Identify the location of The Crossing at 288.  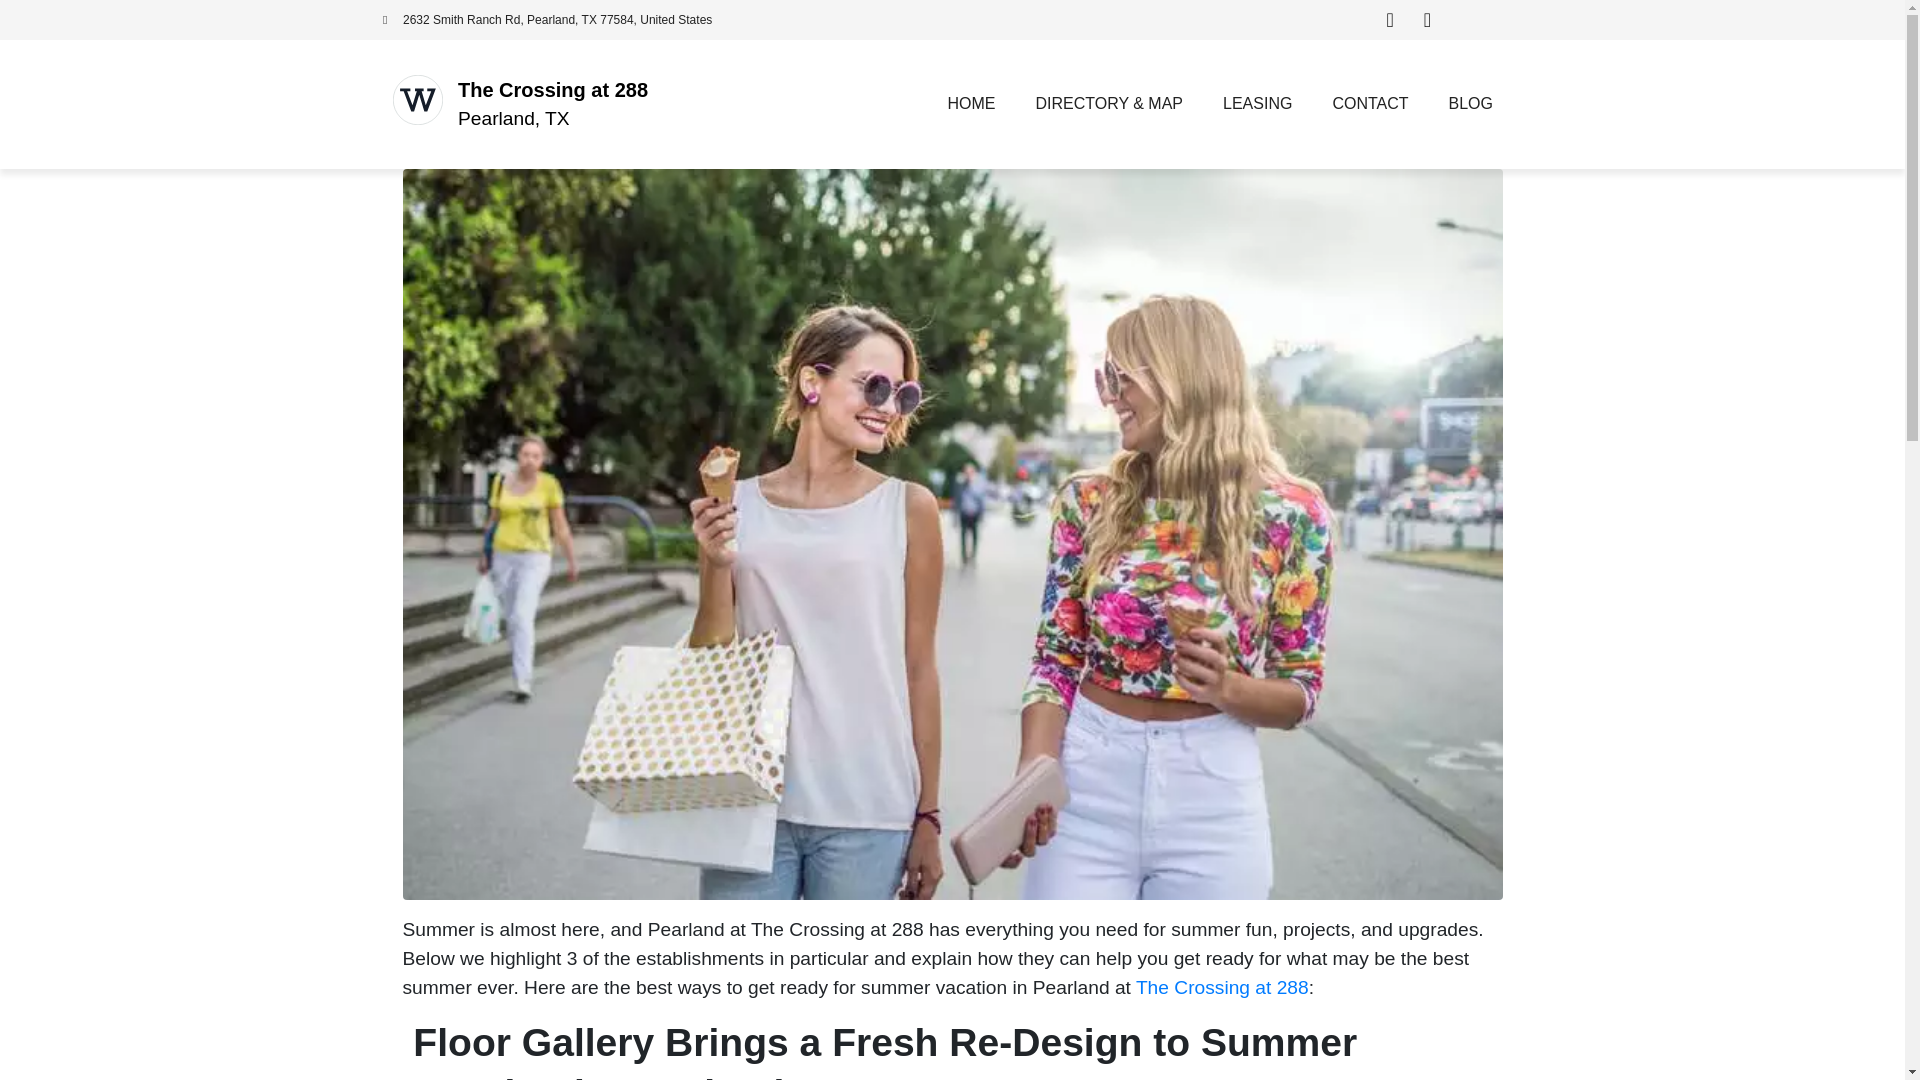
(1222, 987).